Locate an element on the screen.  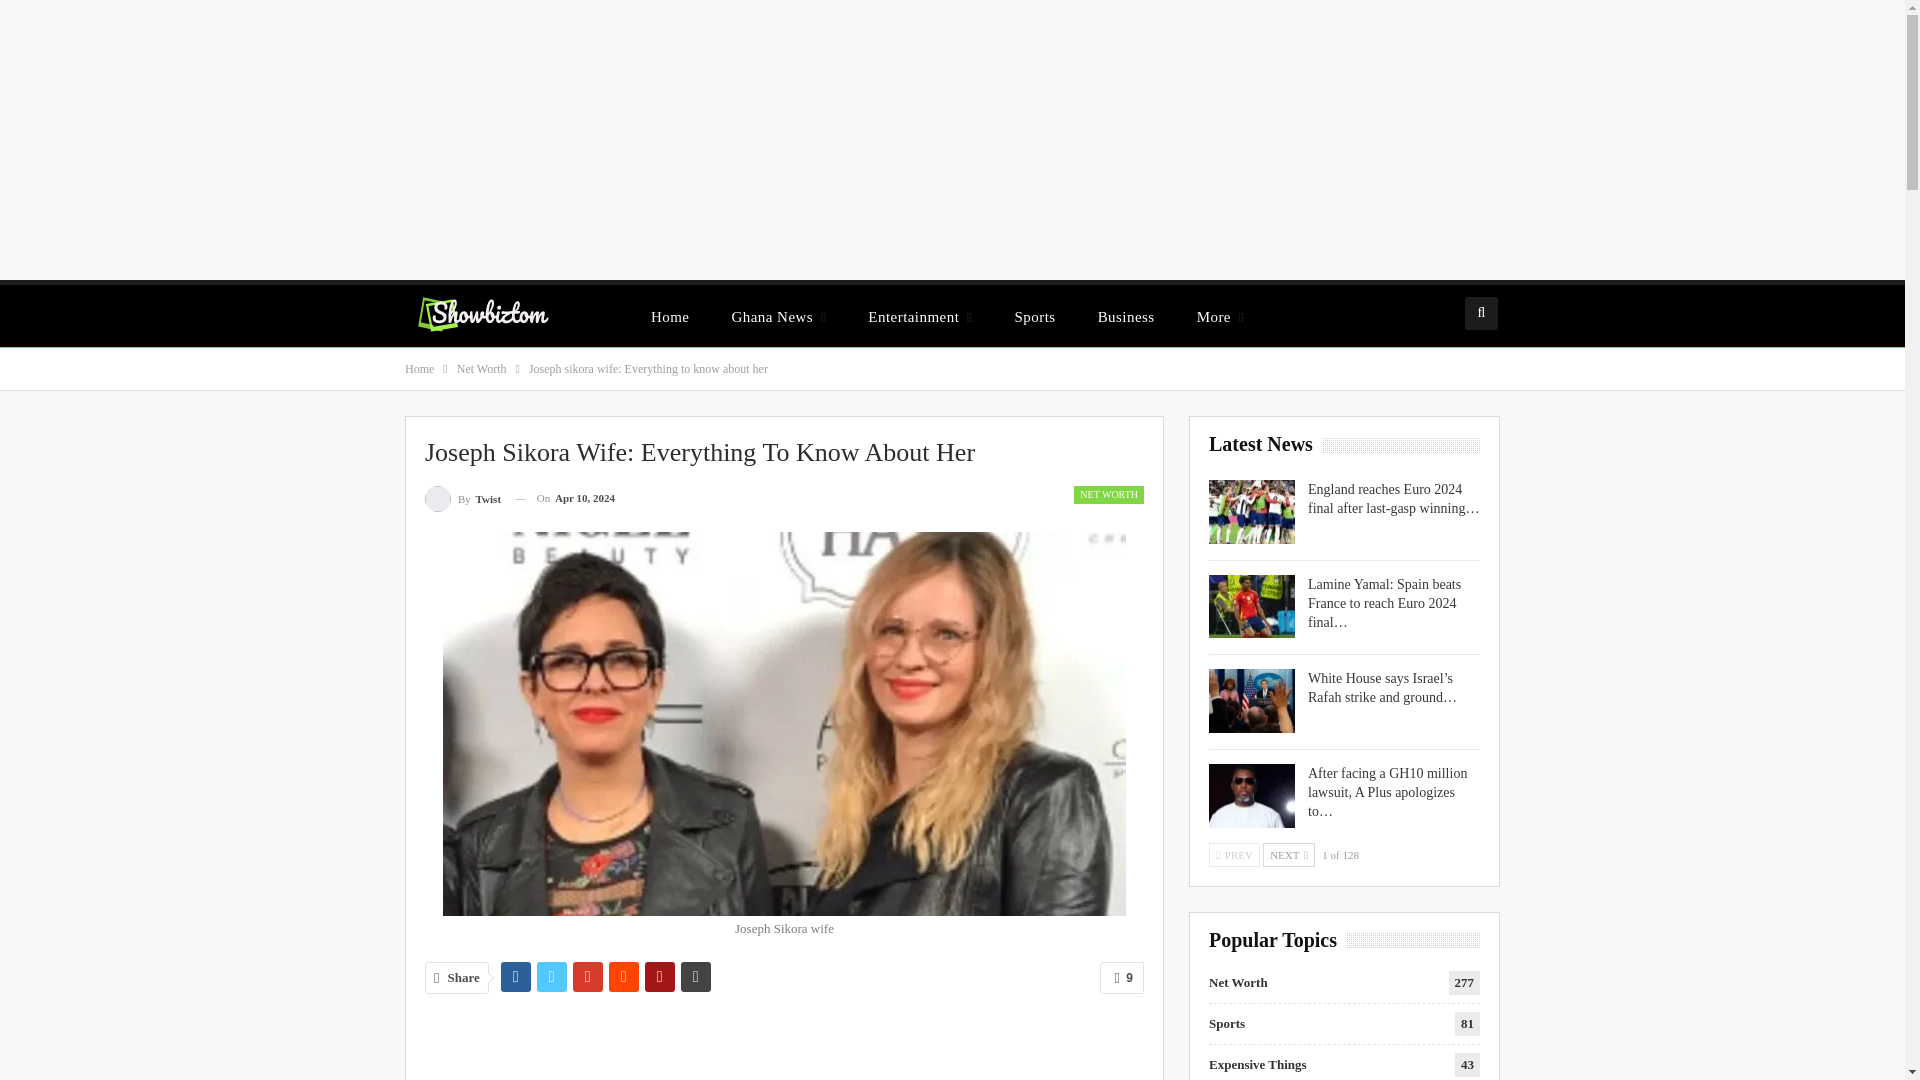
Net Worth is located at coordinates (481, 368).